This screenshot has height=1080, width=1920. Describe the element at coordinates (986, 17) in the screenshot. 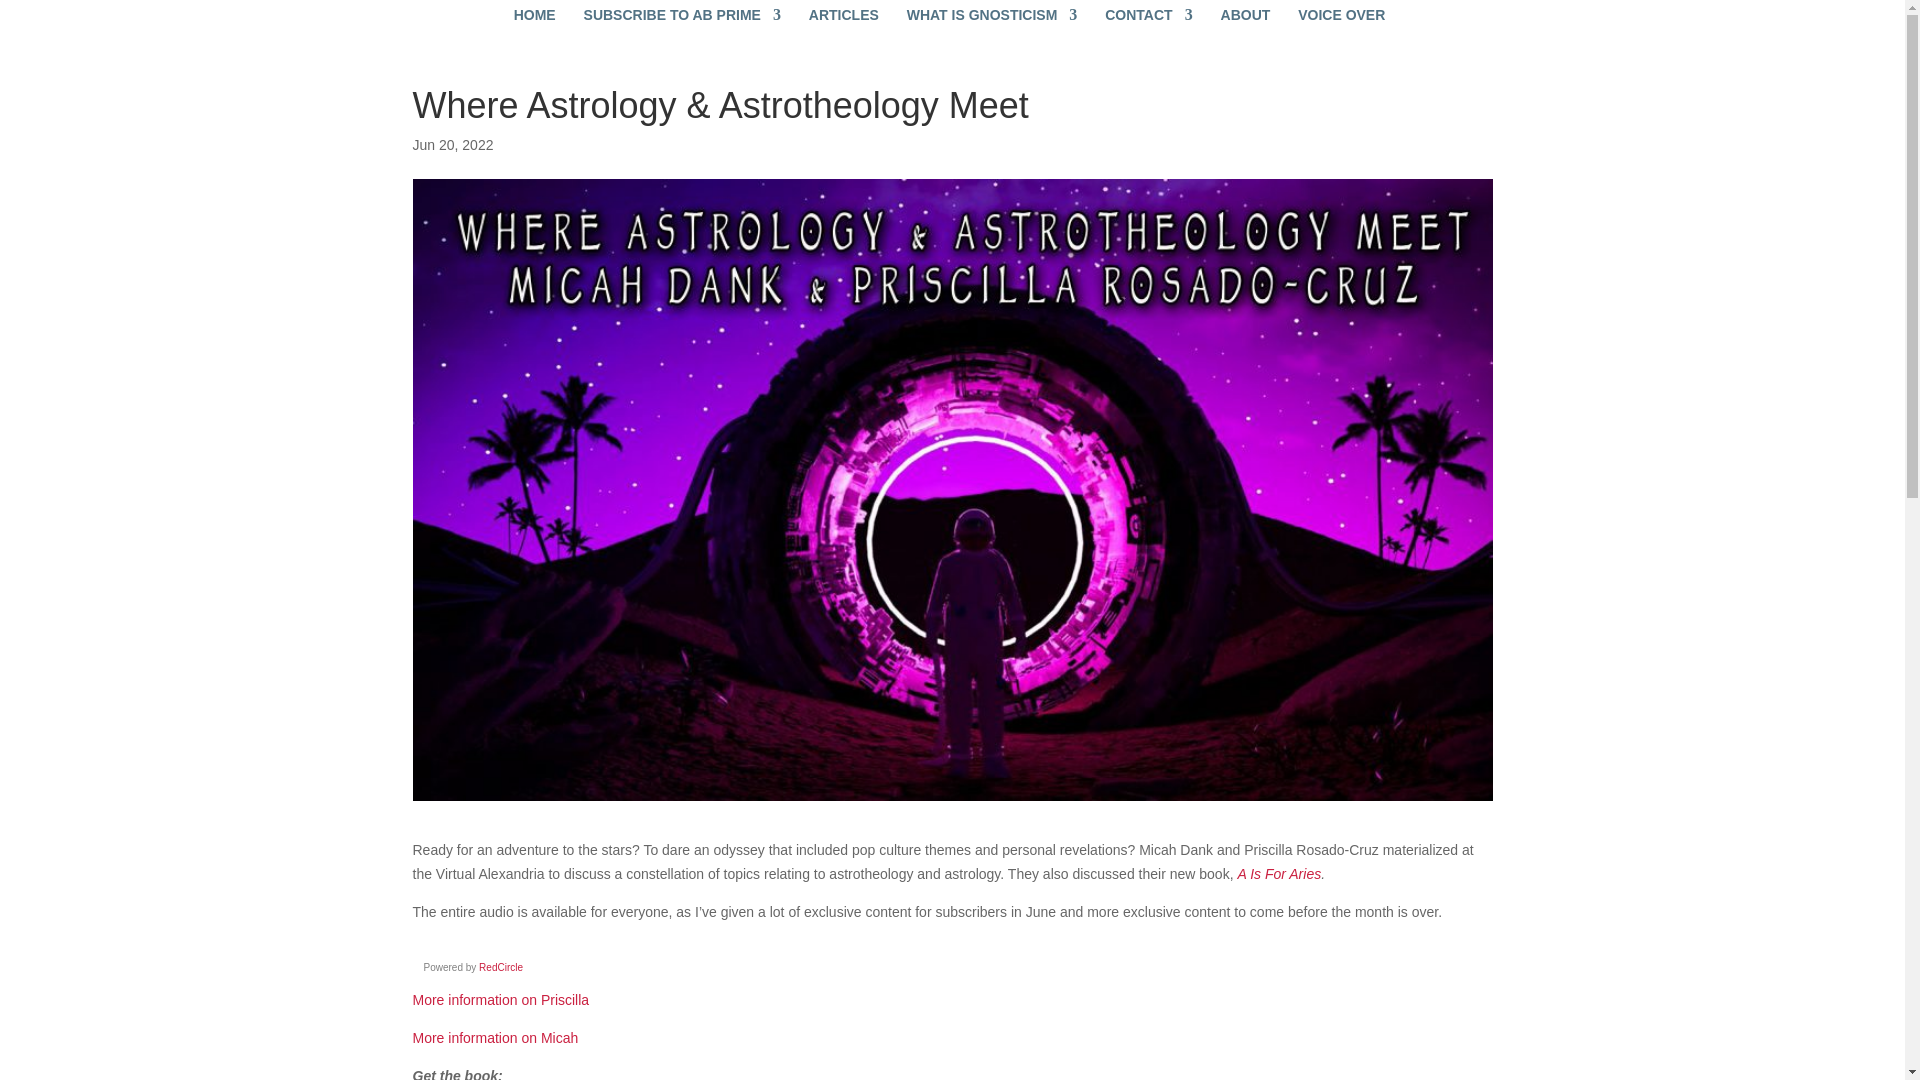

I see `WHAT IS GNOSTICISM` at that location.